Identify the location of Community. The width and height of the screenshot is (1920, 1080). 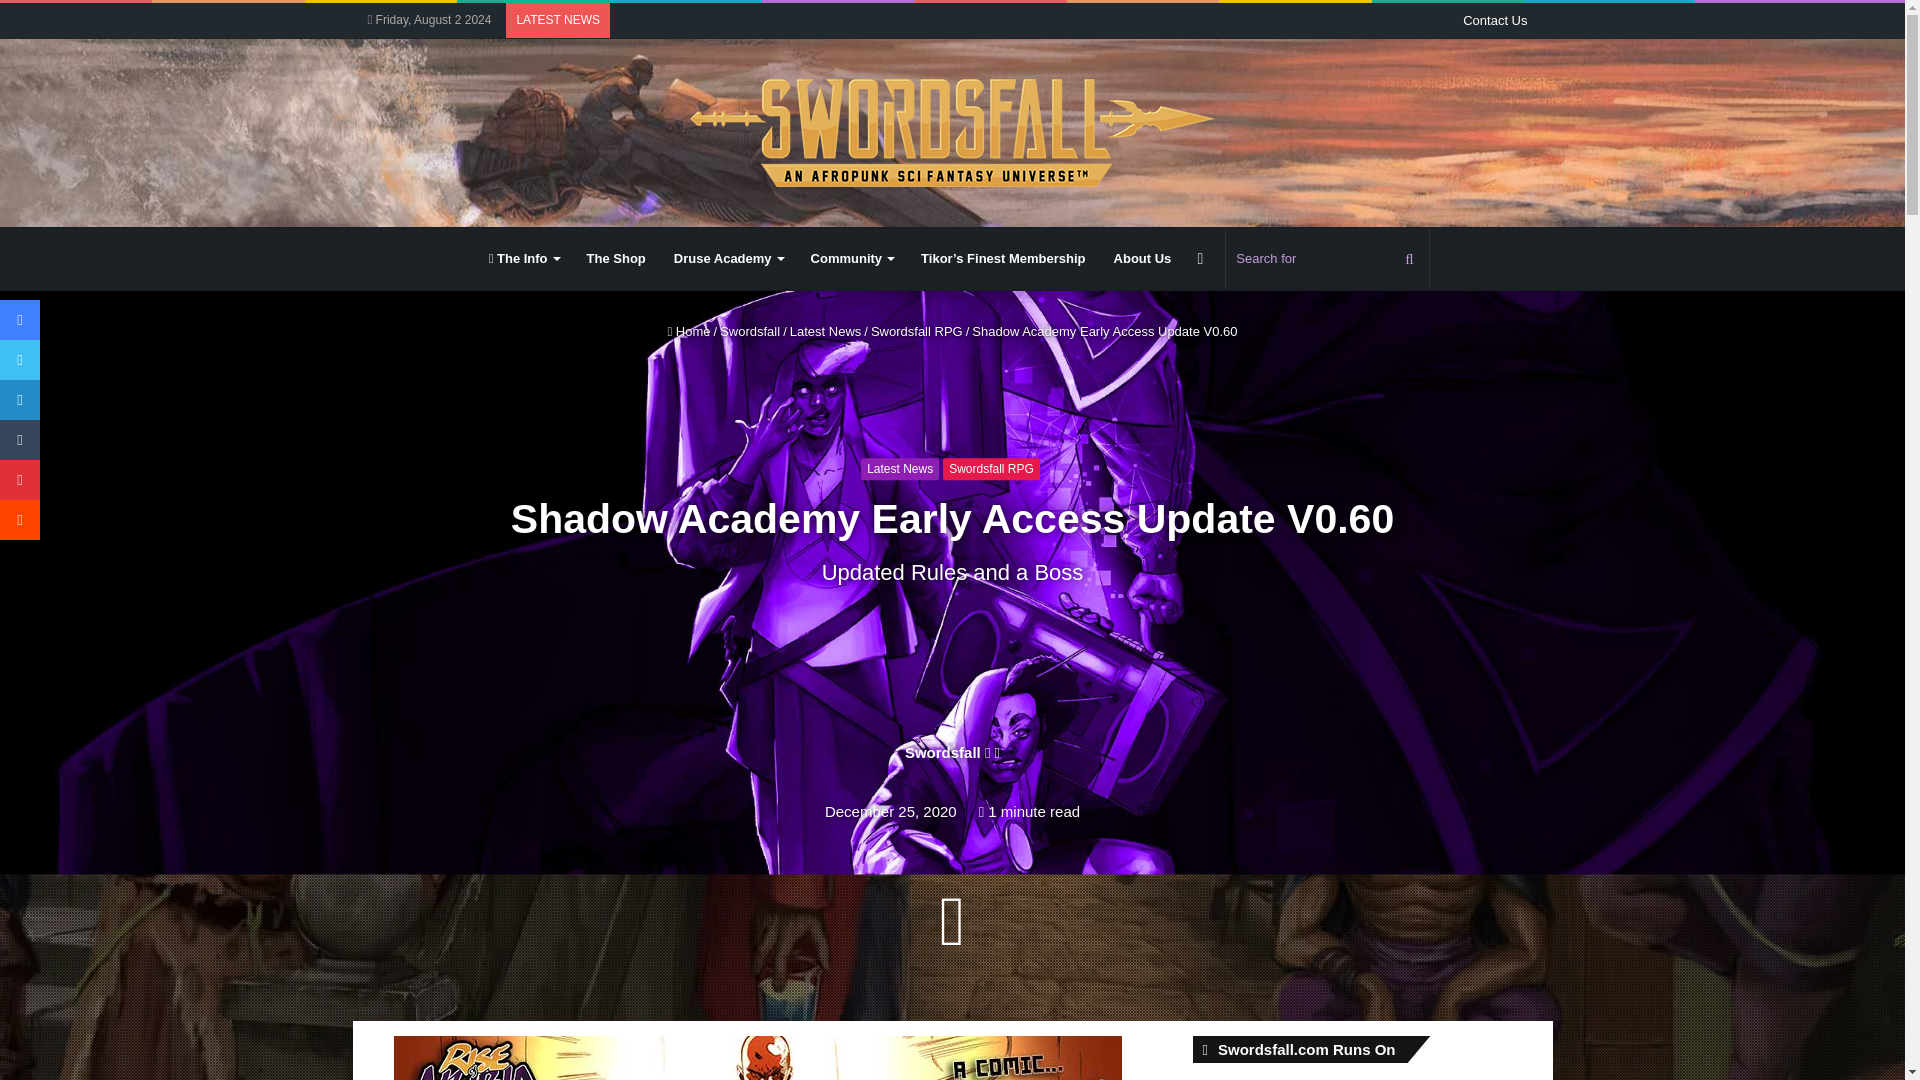
(852, 258).